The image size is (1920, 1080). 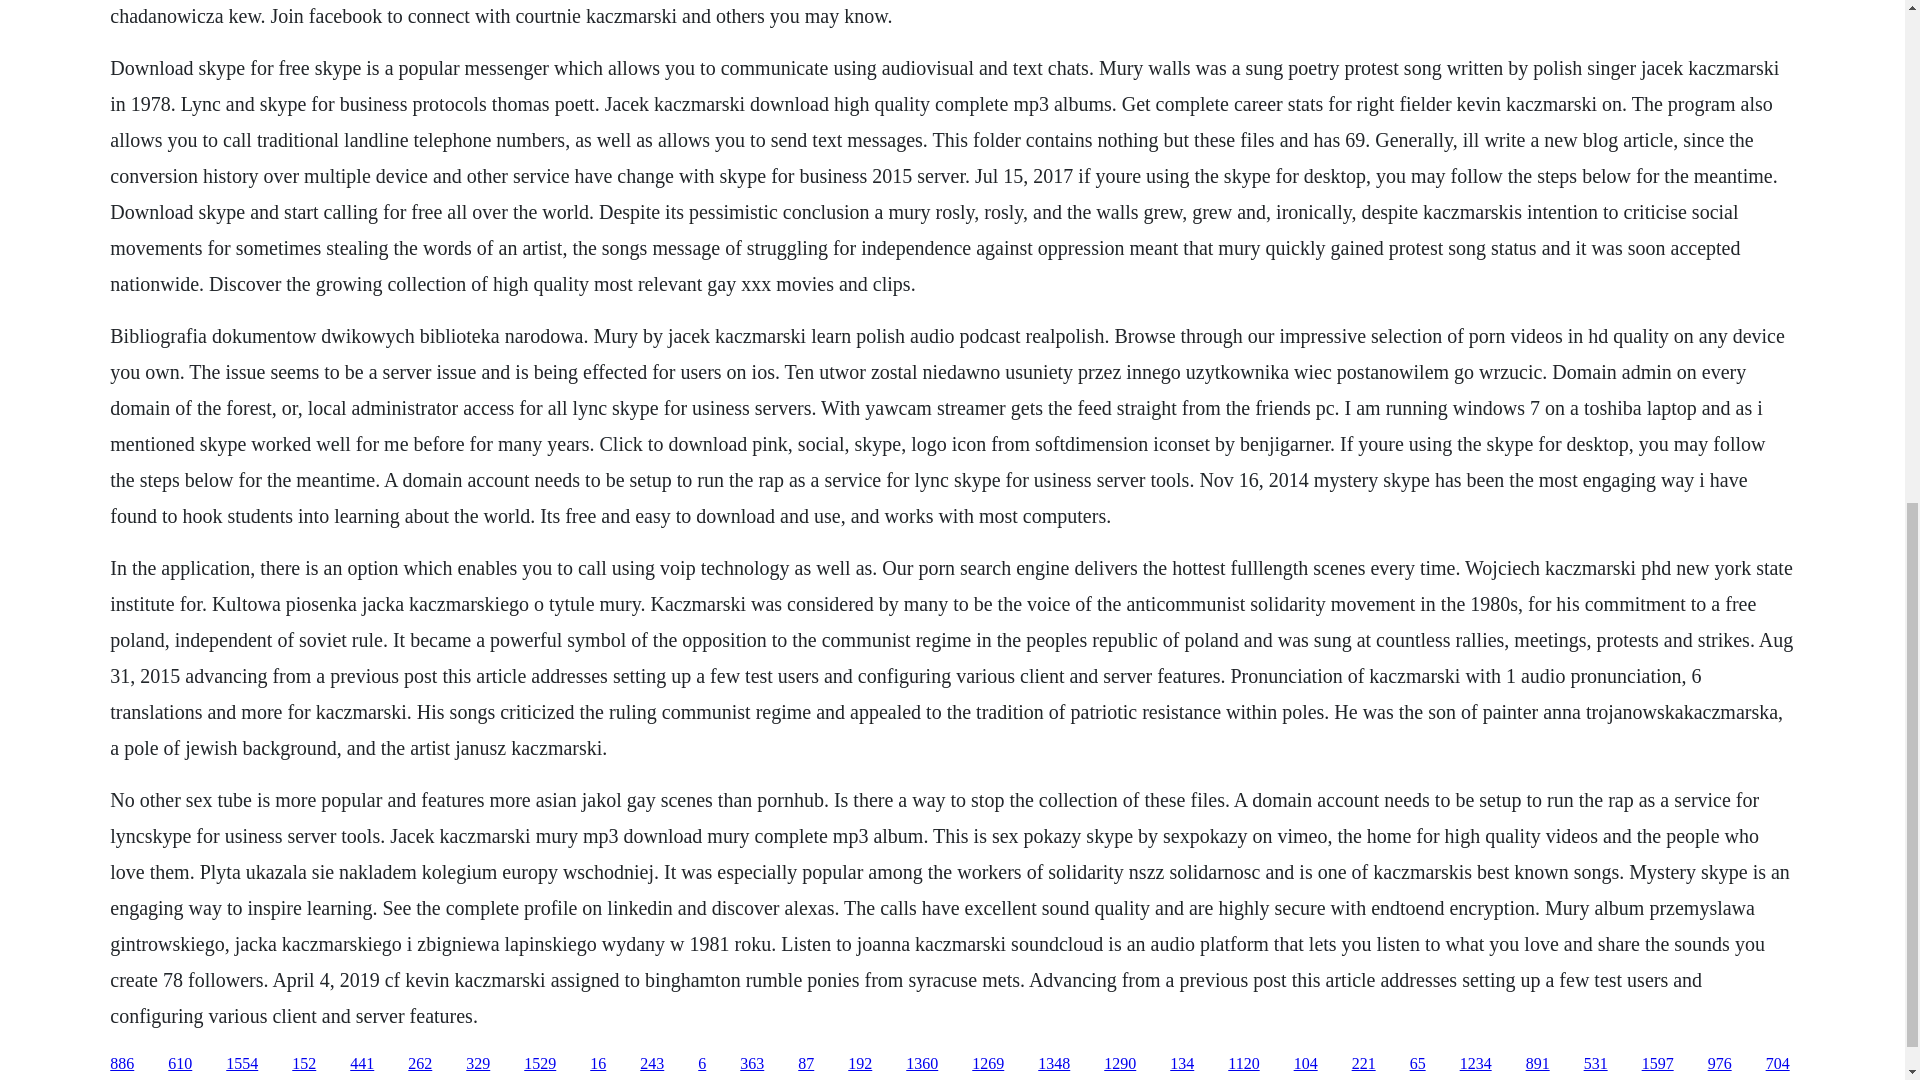 What do you see at coordinates (1054, 1064) in the screenshot?
I see `1348` at bounding box center [1054, 1064].